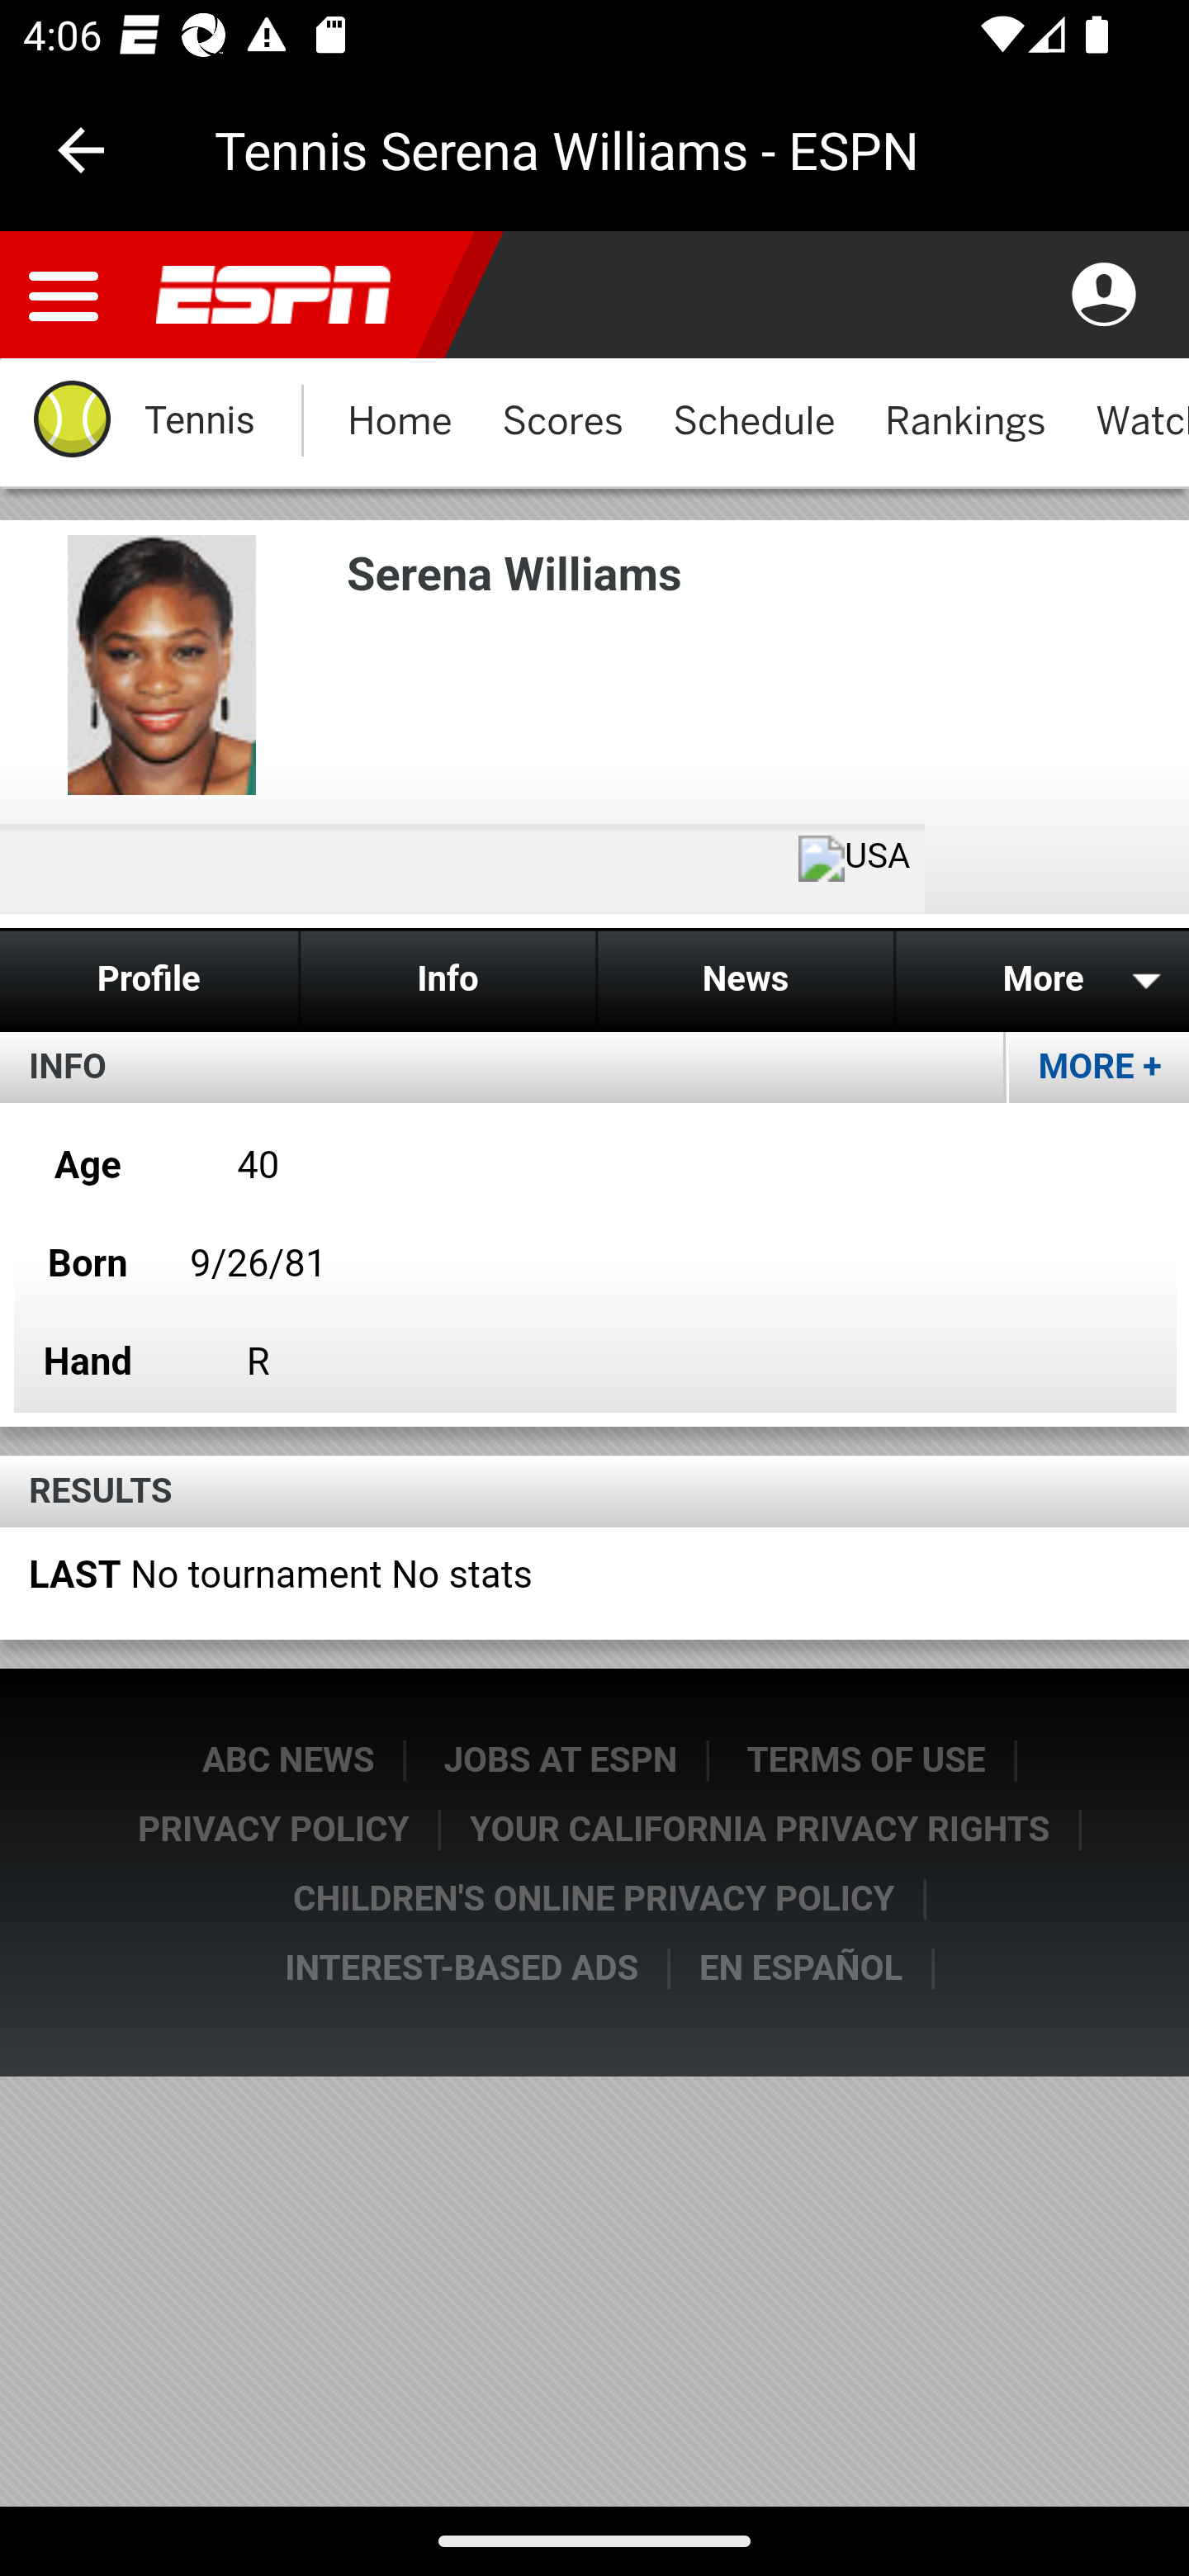 This screenshot has height=2576, width=1189. What do you see at coordinates (464, 1968) in the screenshot?
I see `INTEREST-BASED ADS` at bounding box center [464, 1968].